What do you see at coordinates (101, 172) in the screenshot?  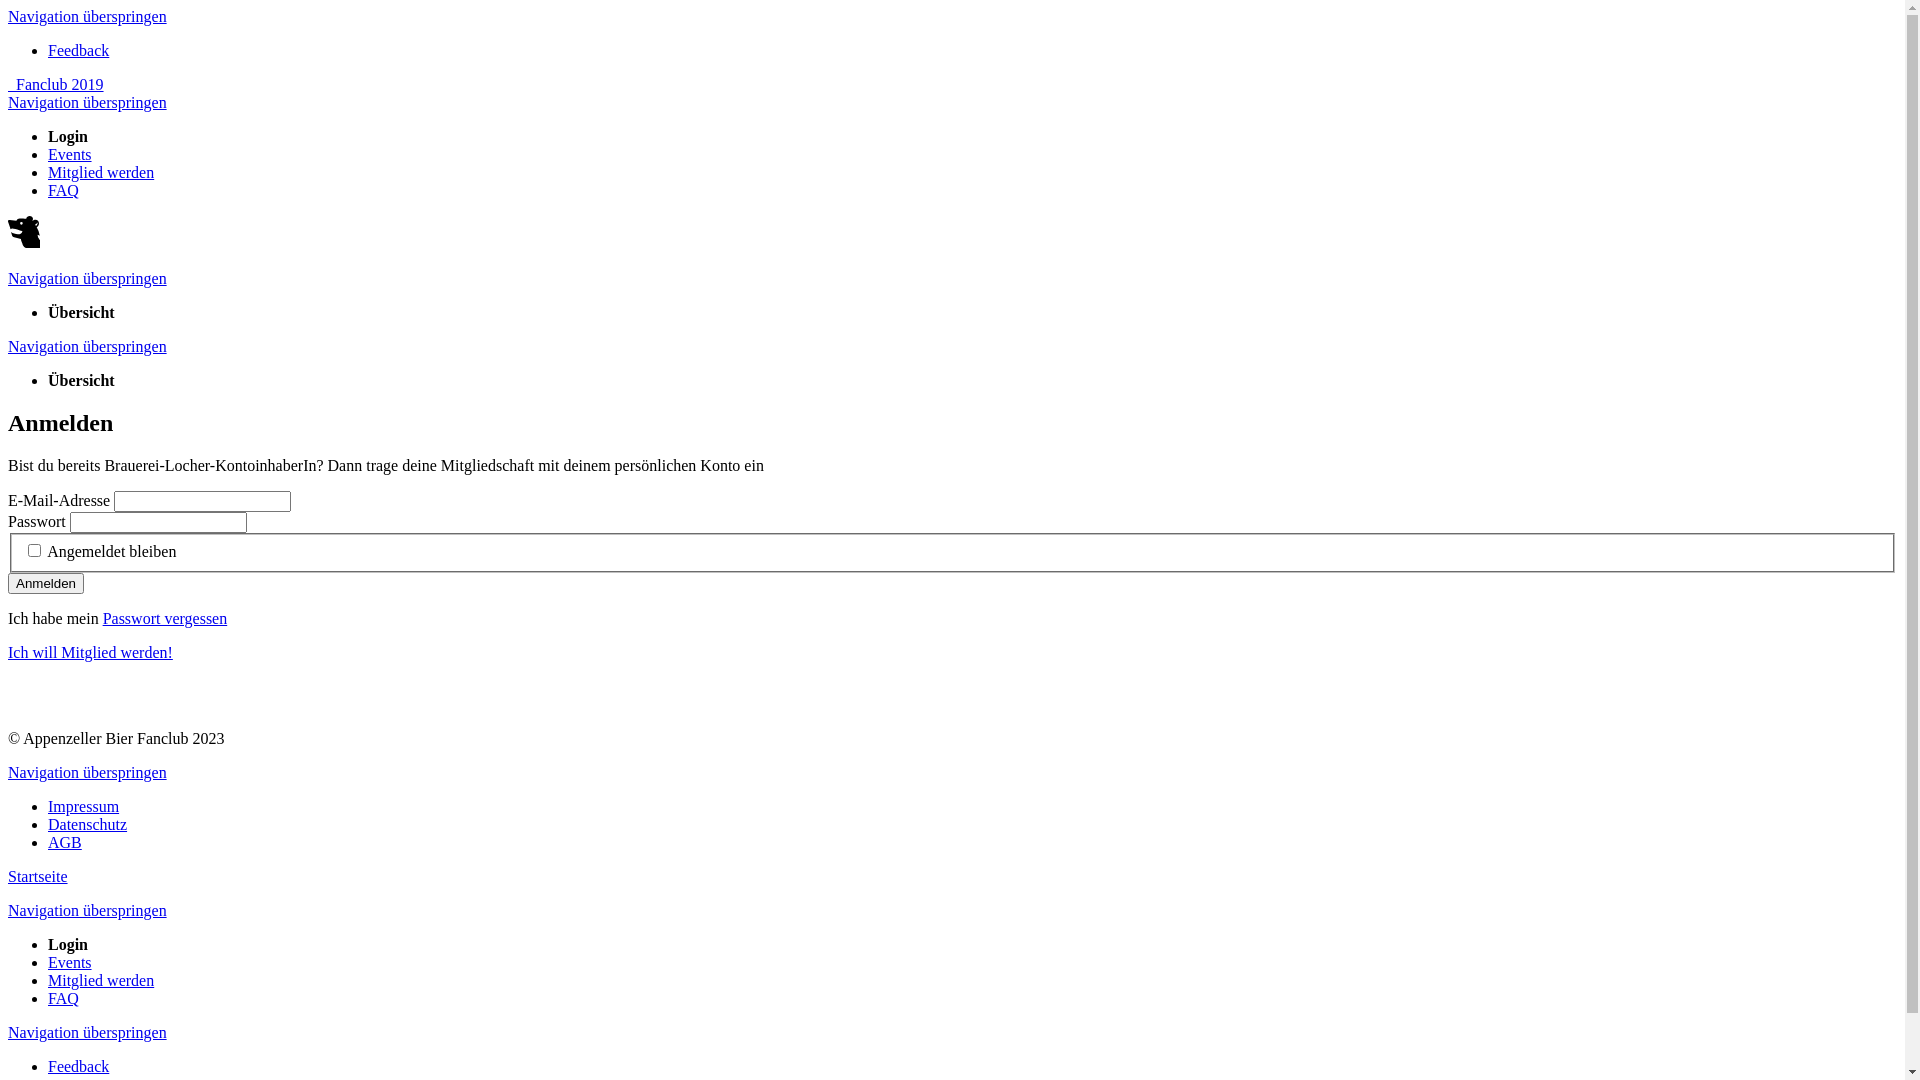 I see `Mitglied werden` at bounding box center [101, 172].